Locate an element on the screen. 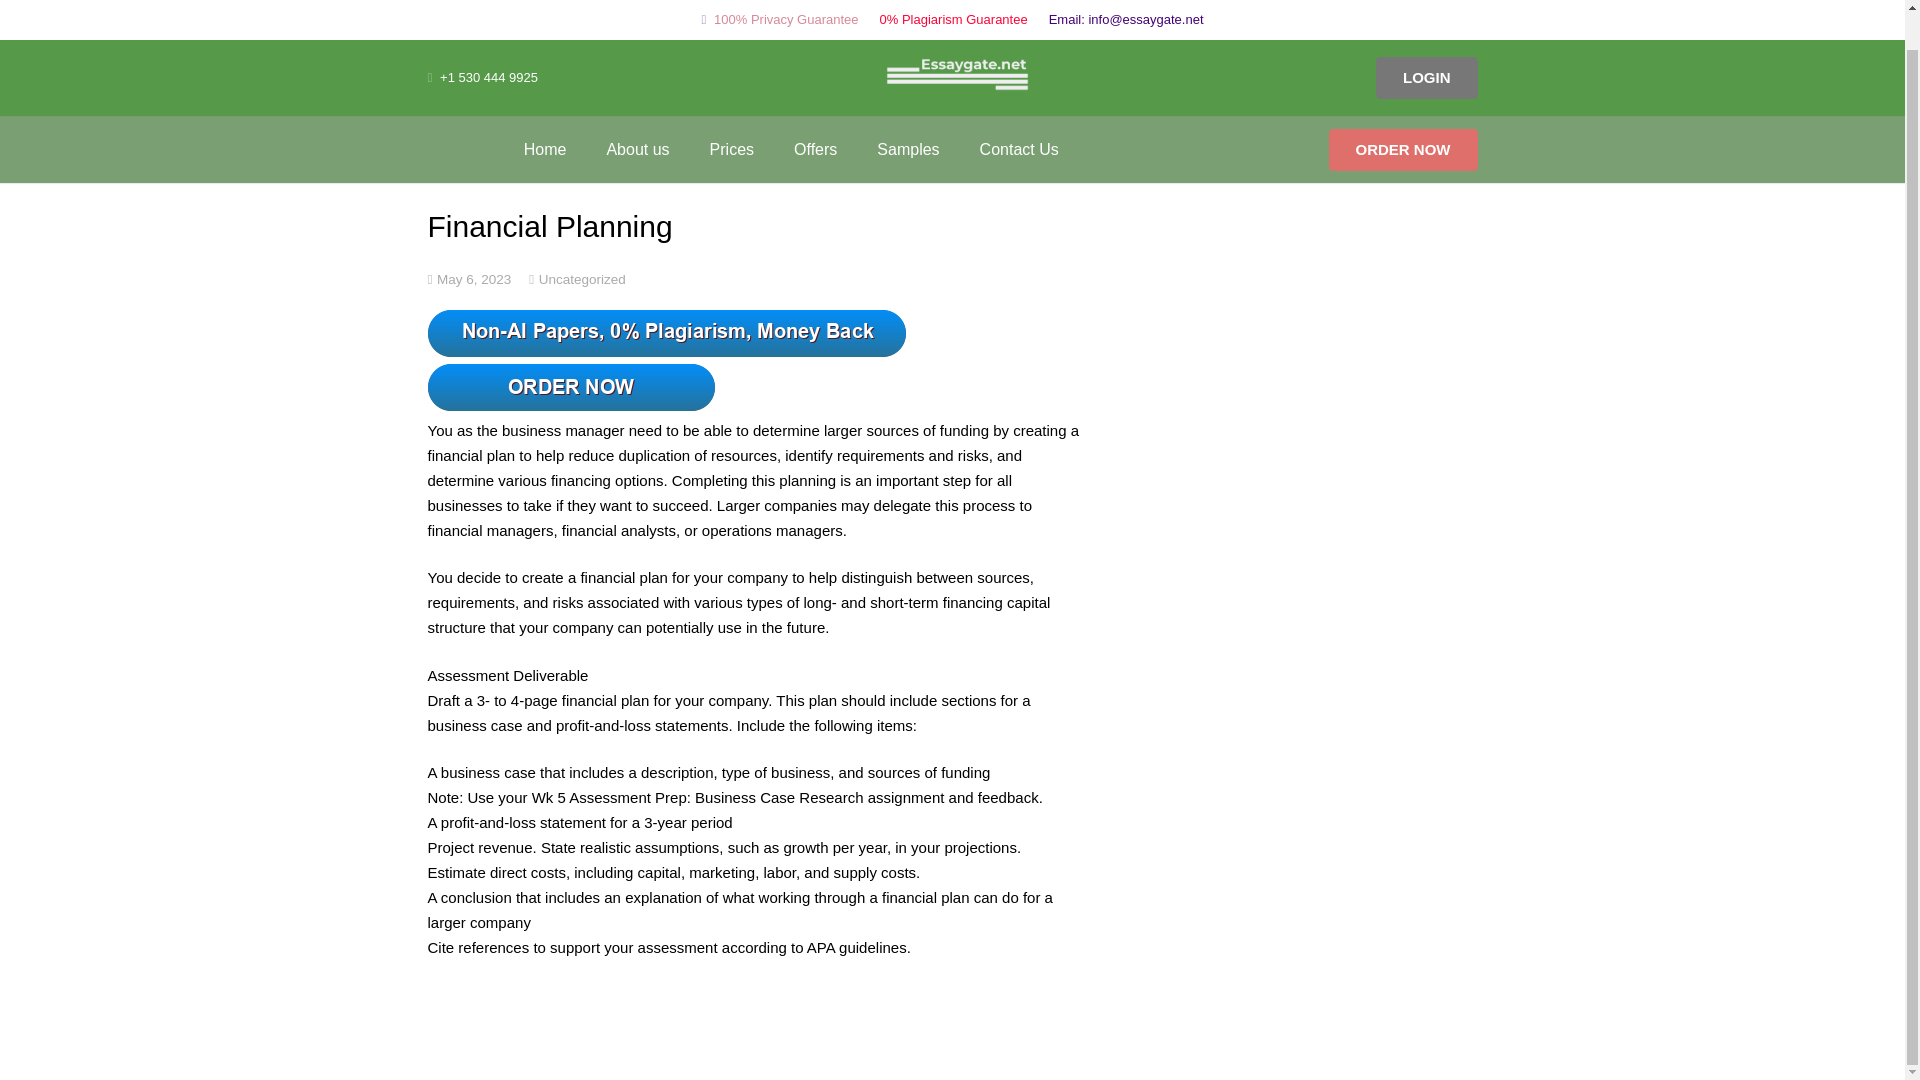  ORDER NOW is located at coordinates (1402, 111).